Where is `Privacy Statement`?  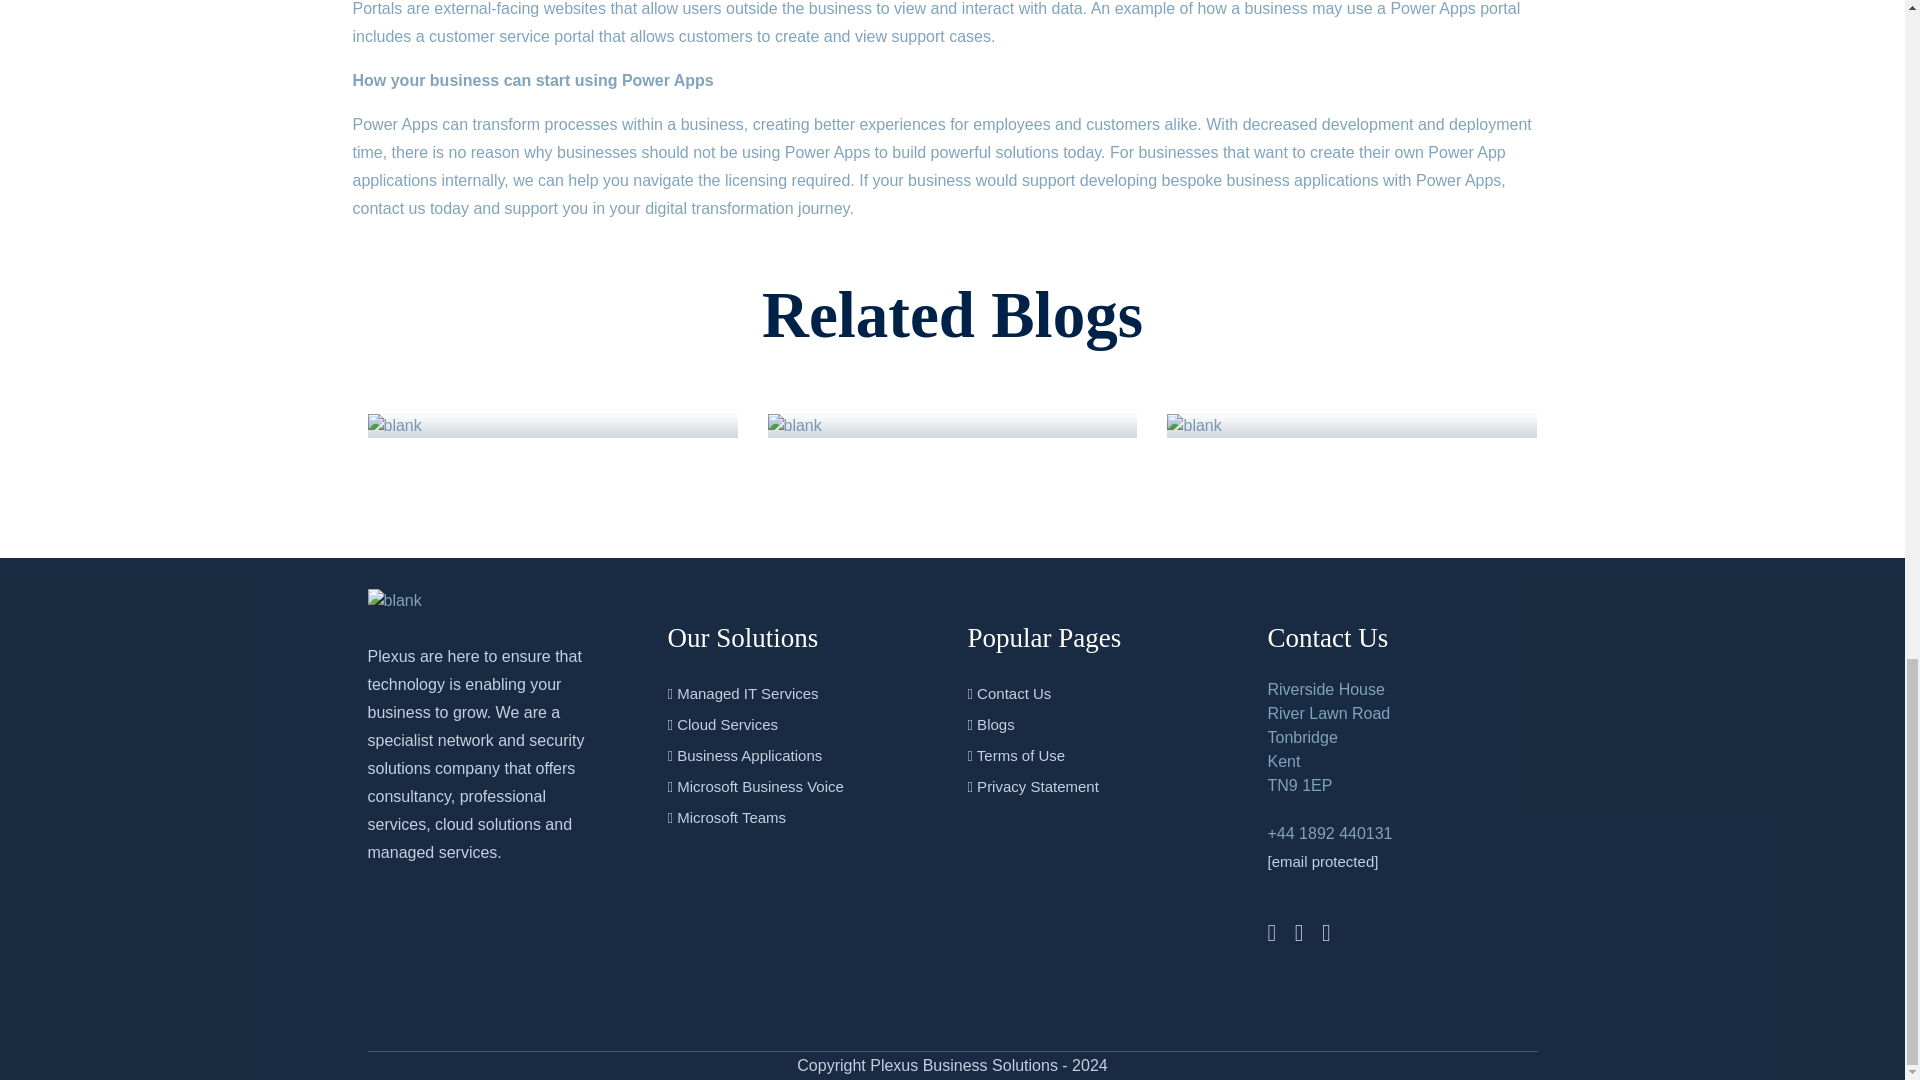
Privacy Statement is located at coordinates (1032, 786).